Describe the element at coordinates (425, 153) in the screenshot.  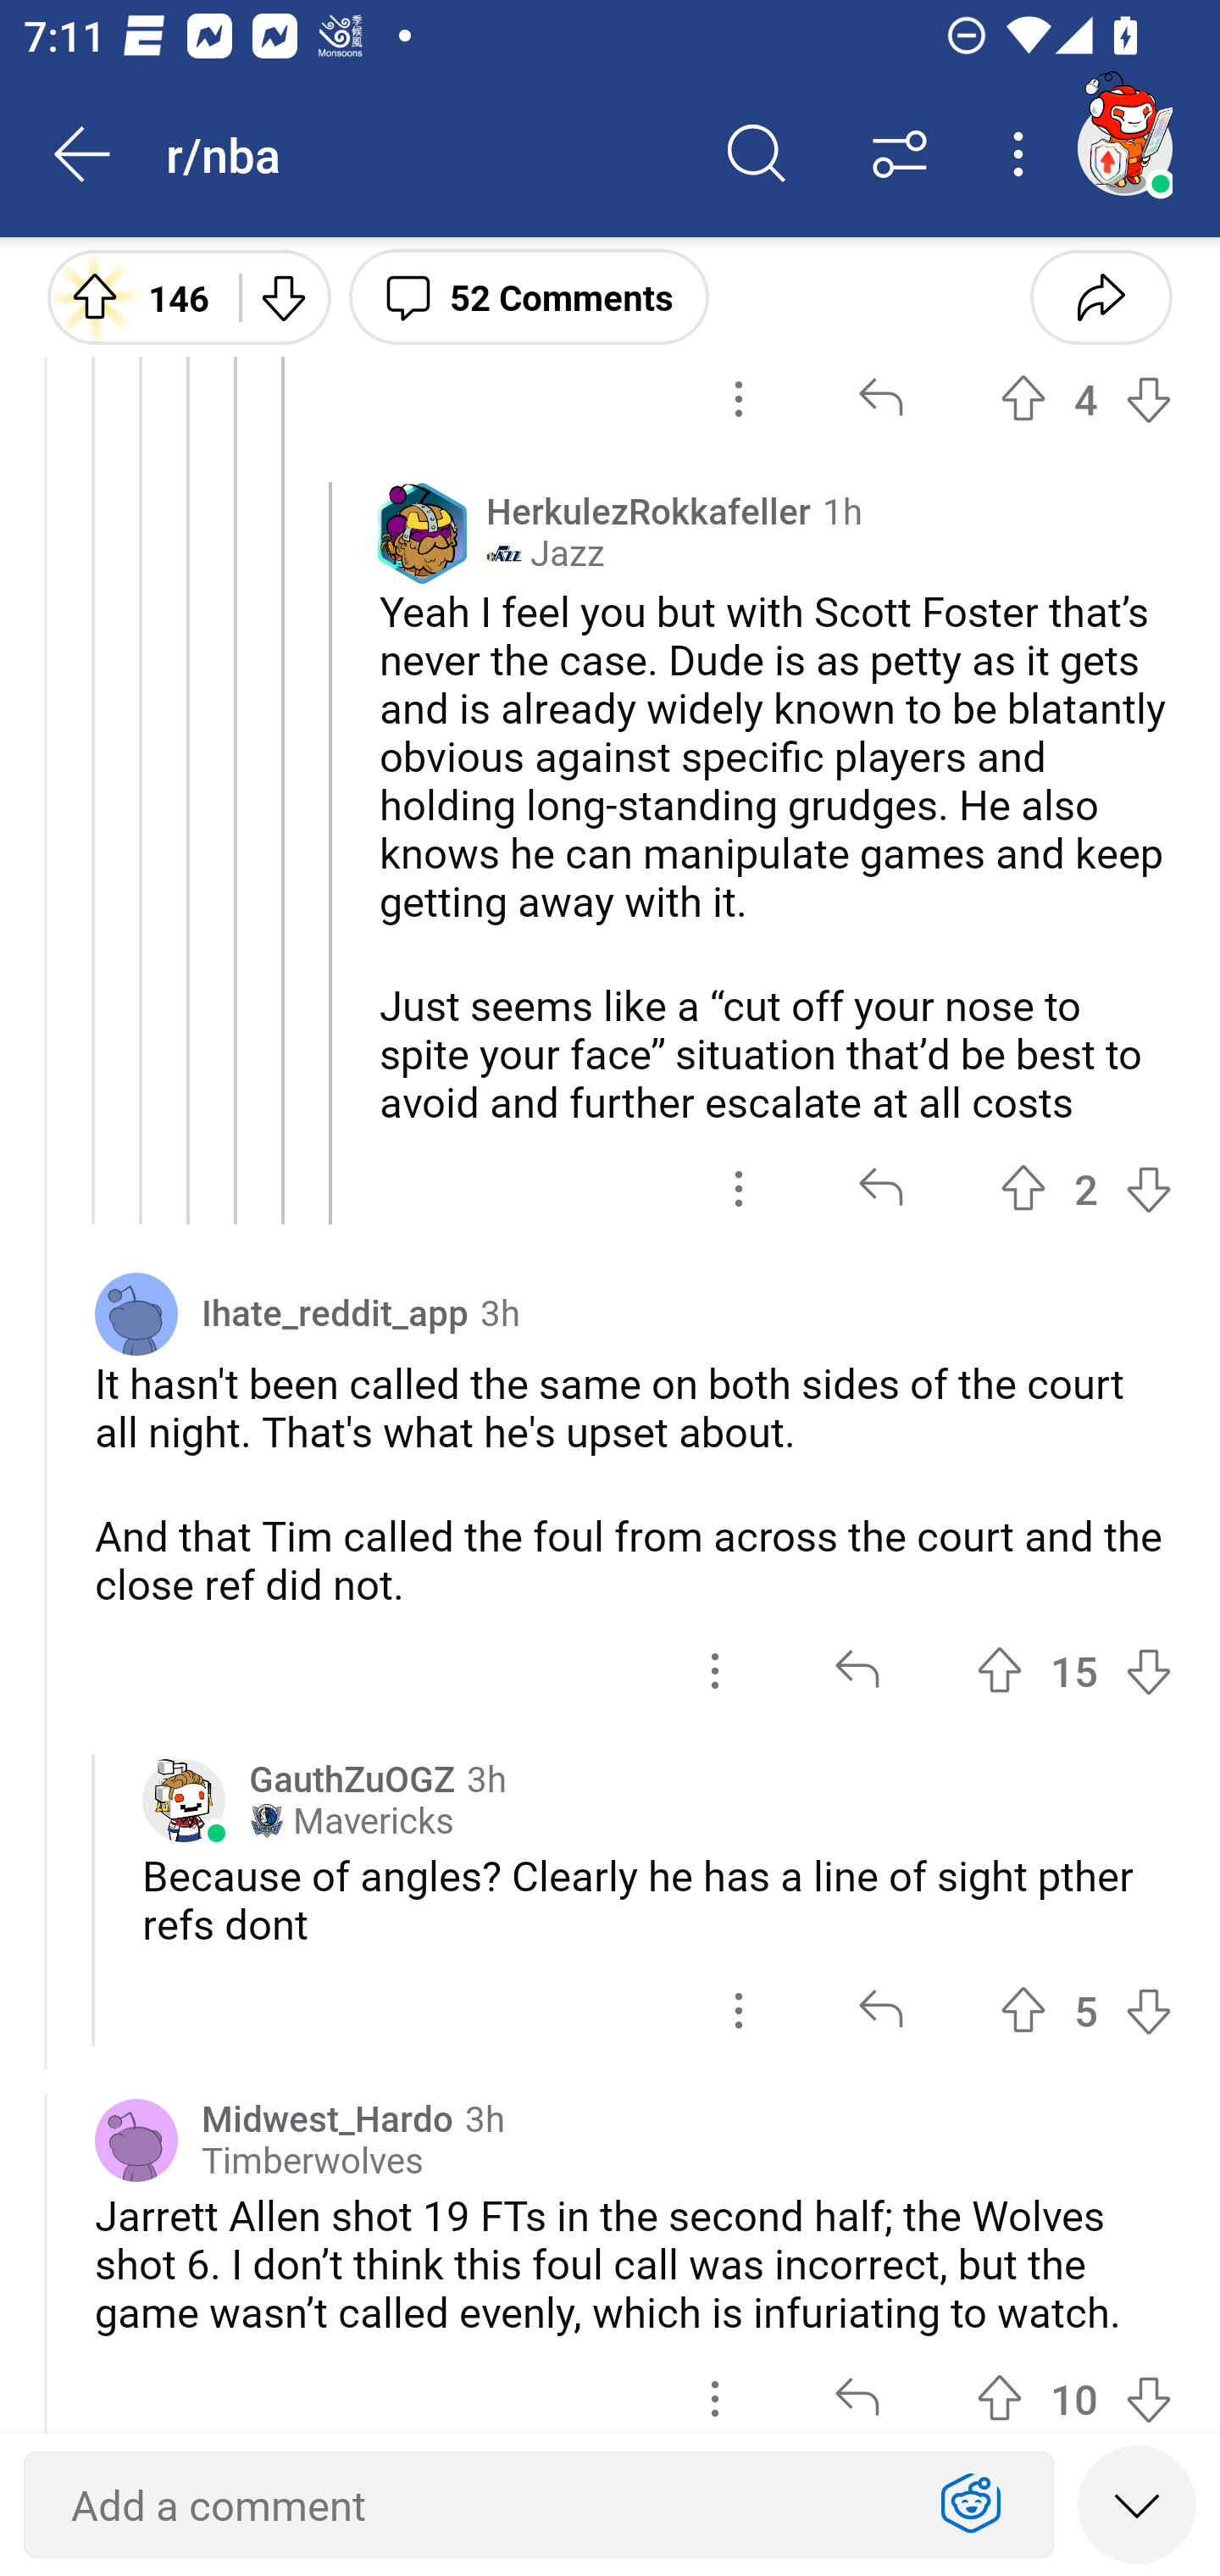
I see `r/nba` at that location.